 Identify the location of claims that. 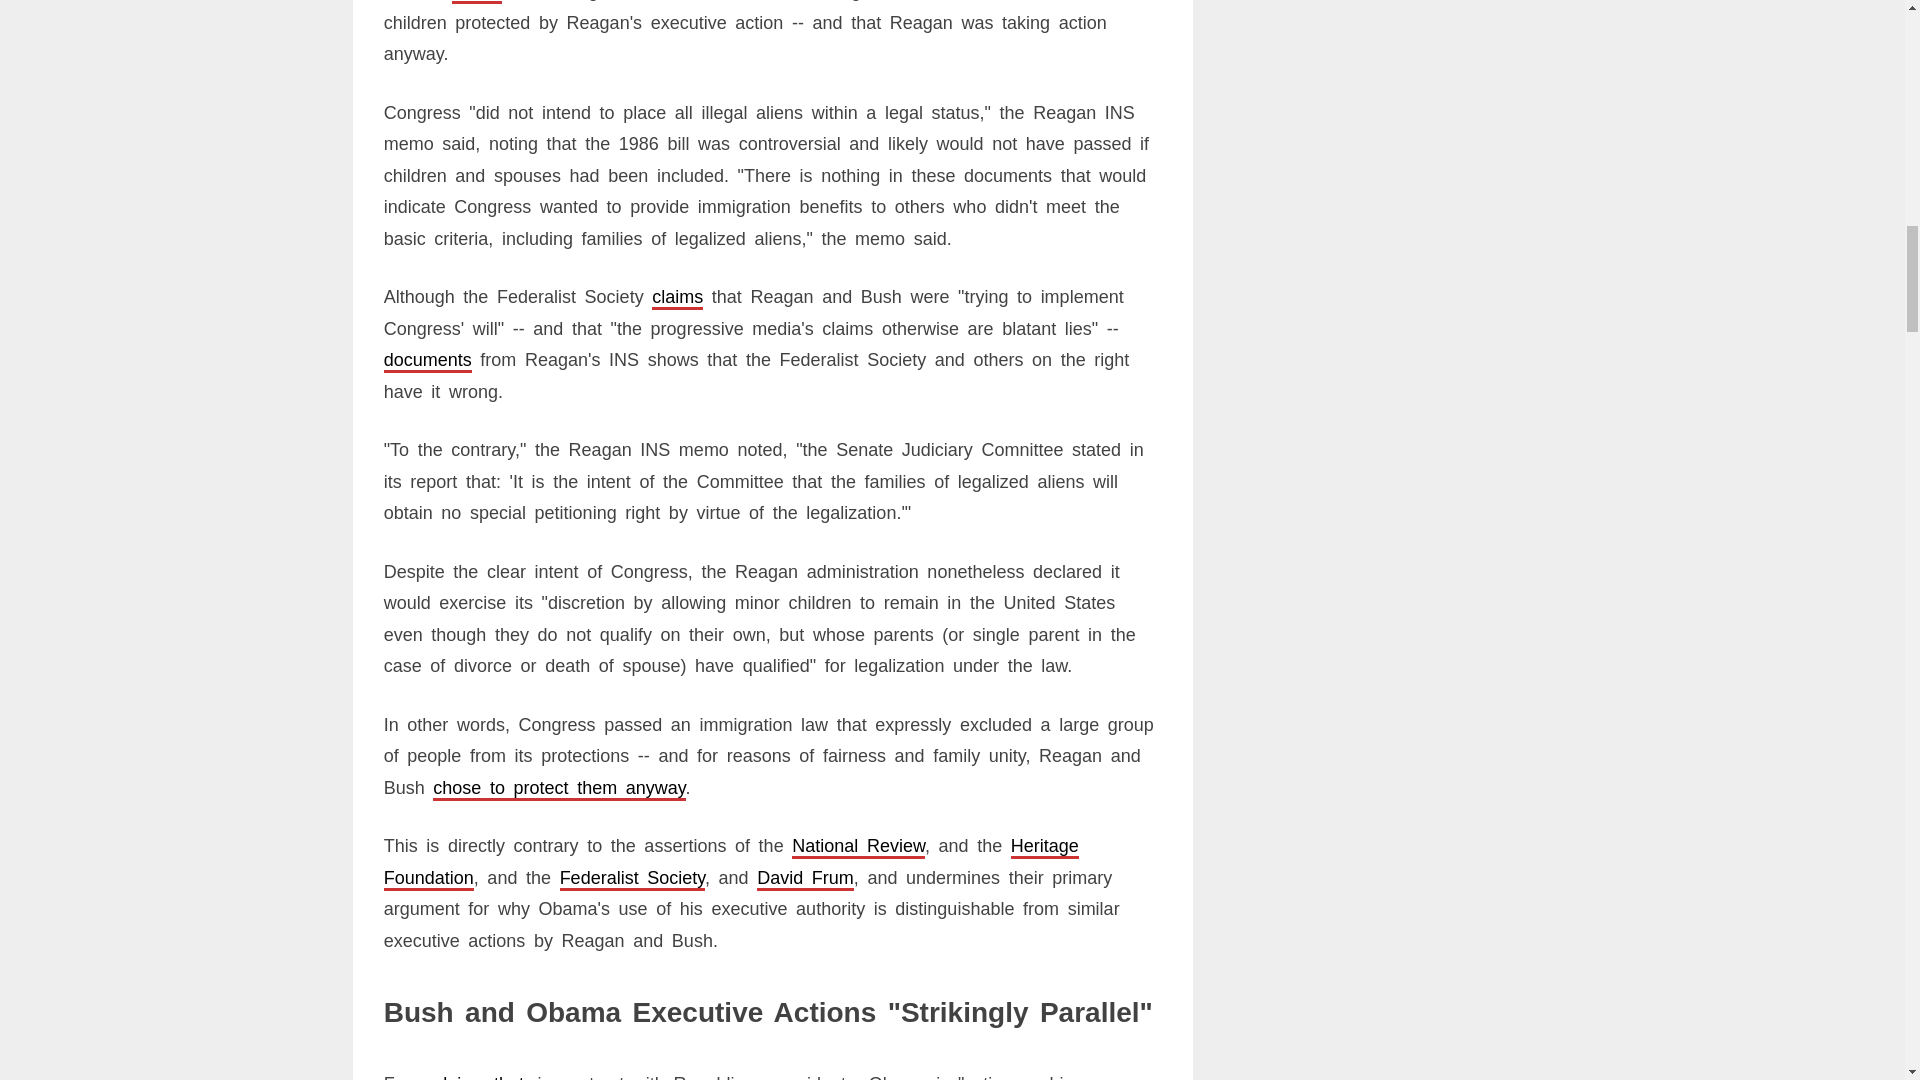
(478, 1076).